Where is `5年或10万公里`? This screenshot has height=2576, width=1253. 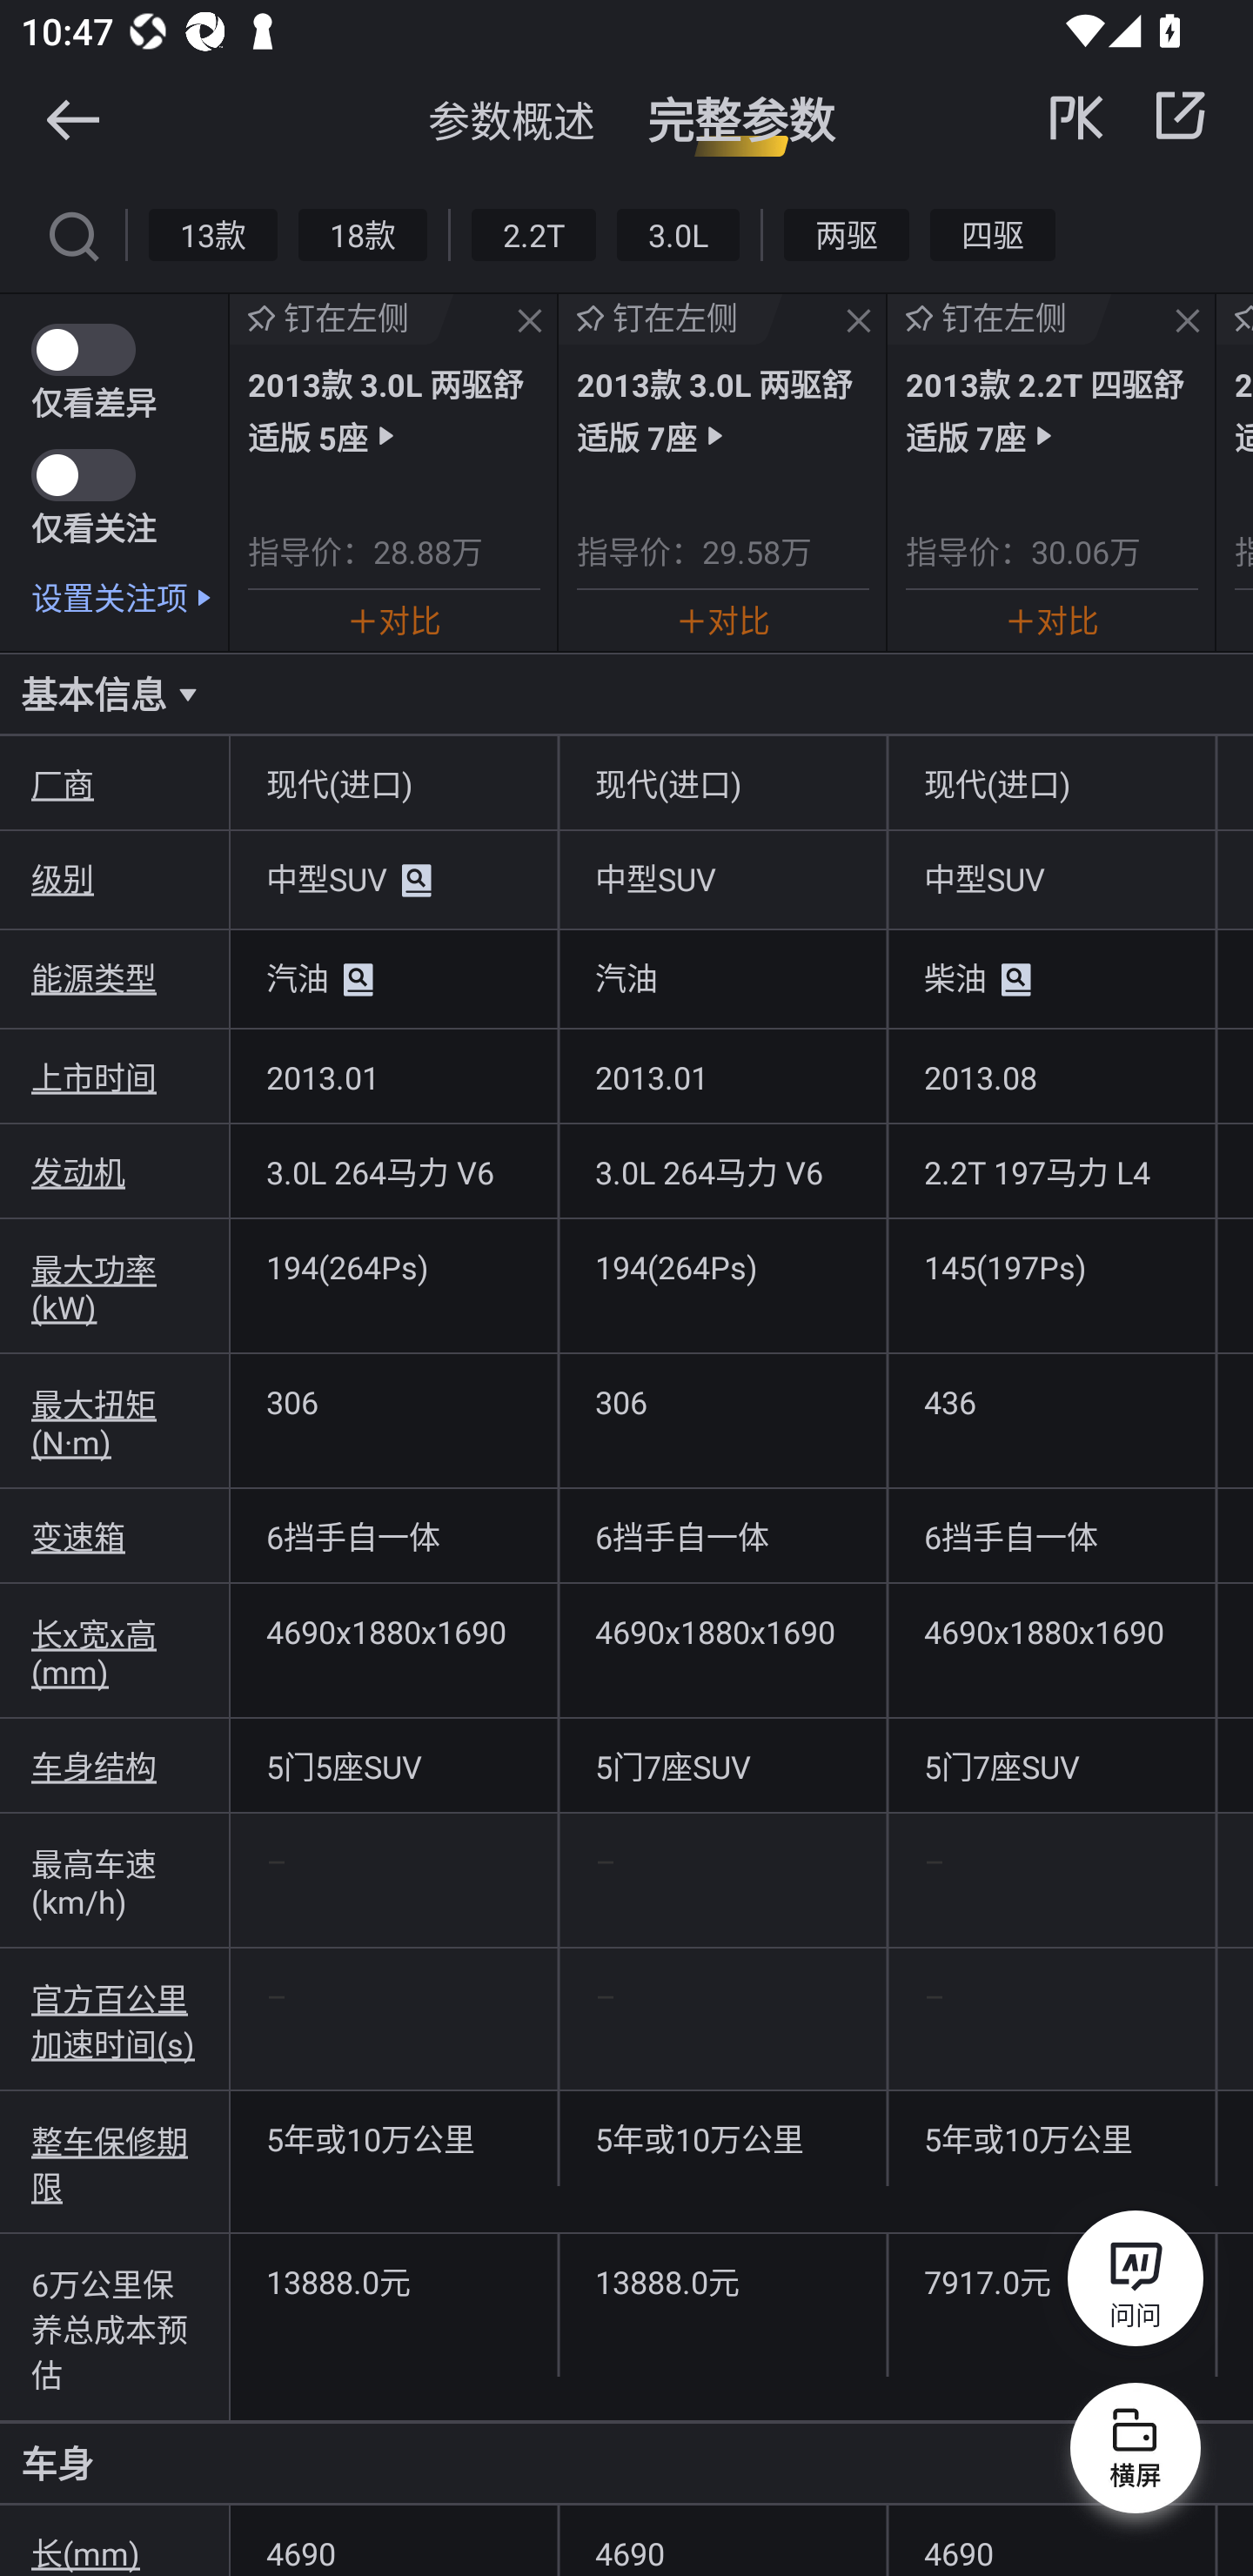
5年或10万公里 is located at coordinates (393, 2139).